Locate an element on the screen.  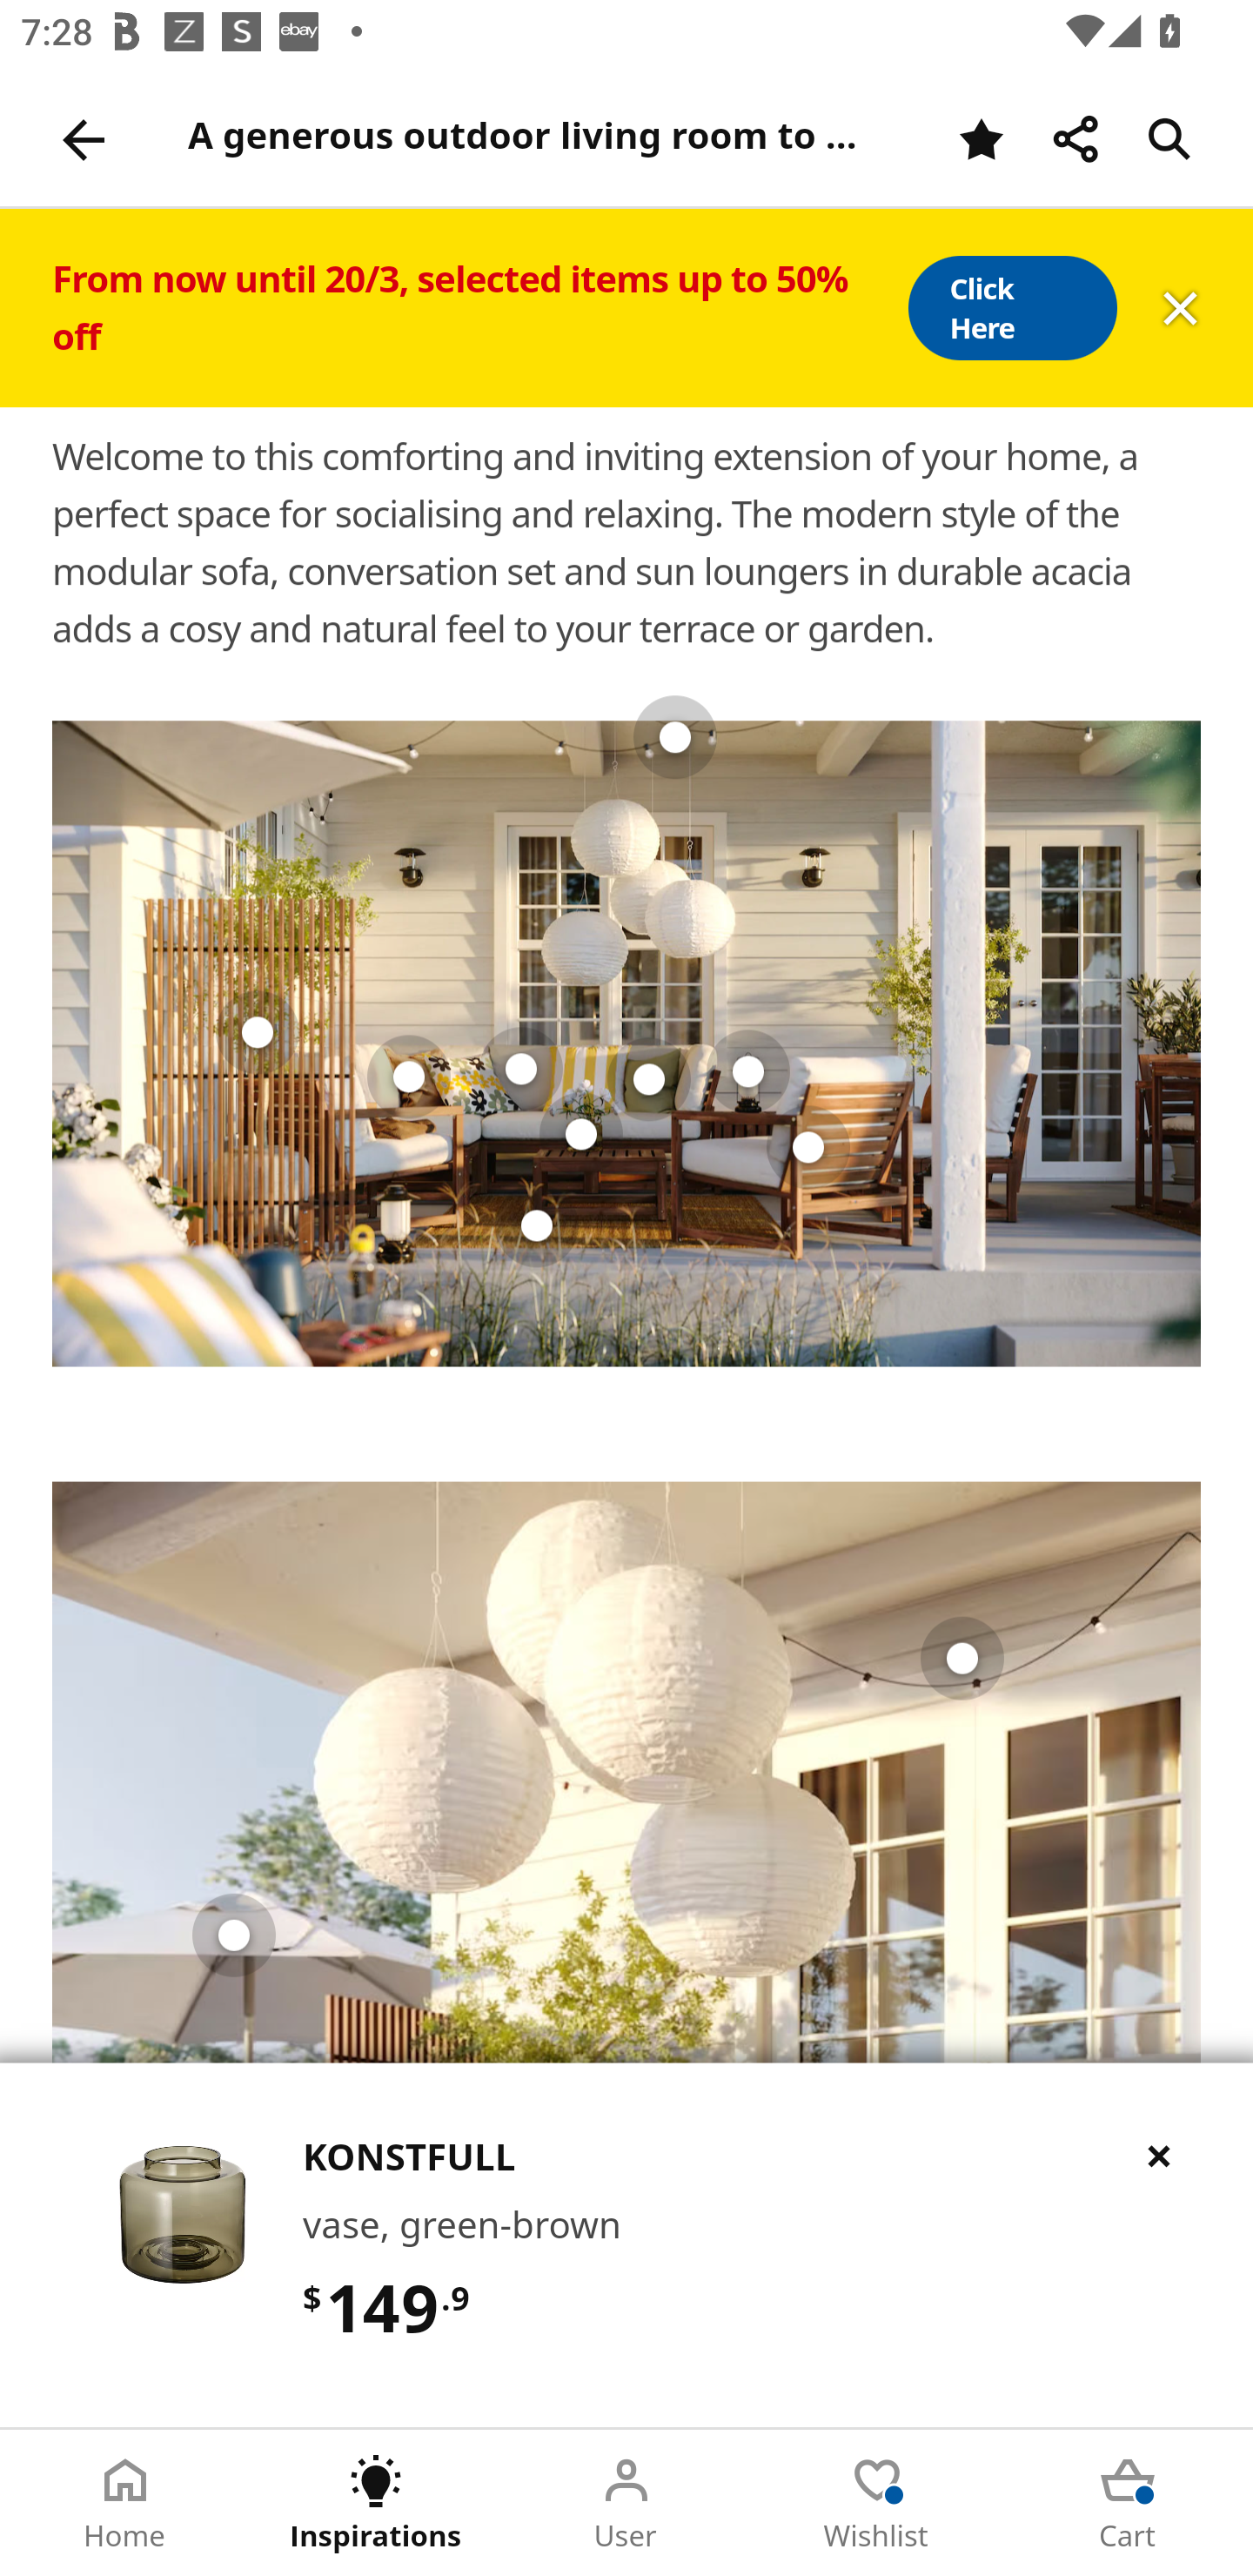
​K​O​N​S​T​F​U​L​L​
vase, green-brown
$
149
.9 is located at coordinates (626, 2244).